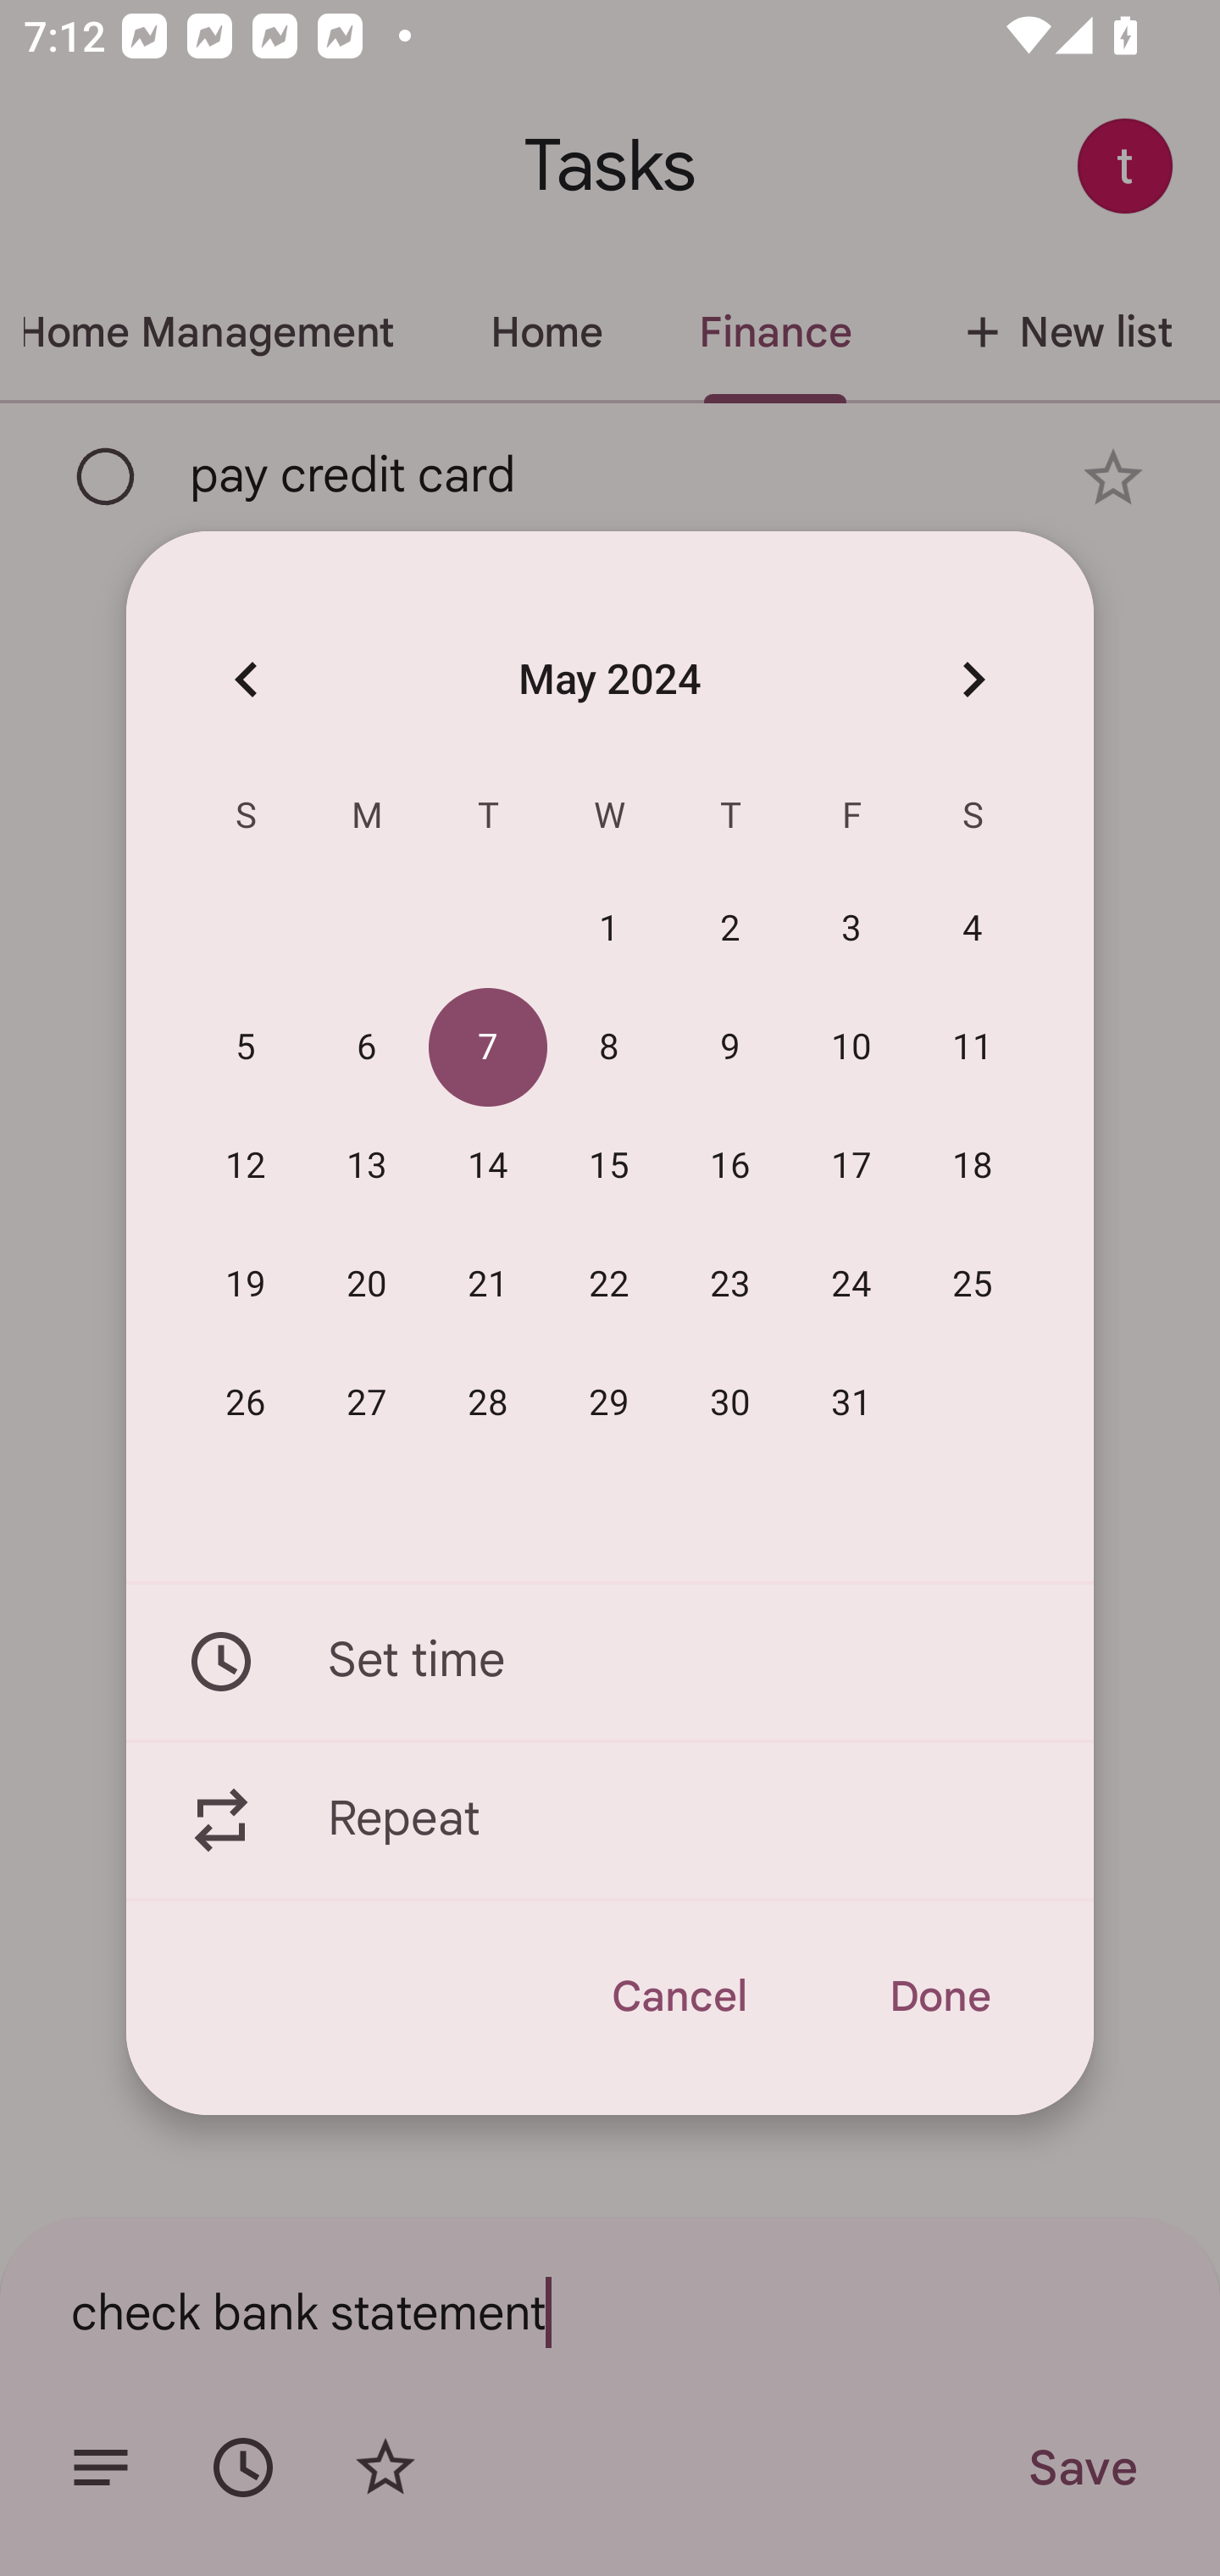  I want to click on 30 30 May 2024, so click(730, 1403).